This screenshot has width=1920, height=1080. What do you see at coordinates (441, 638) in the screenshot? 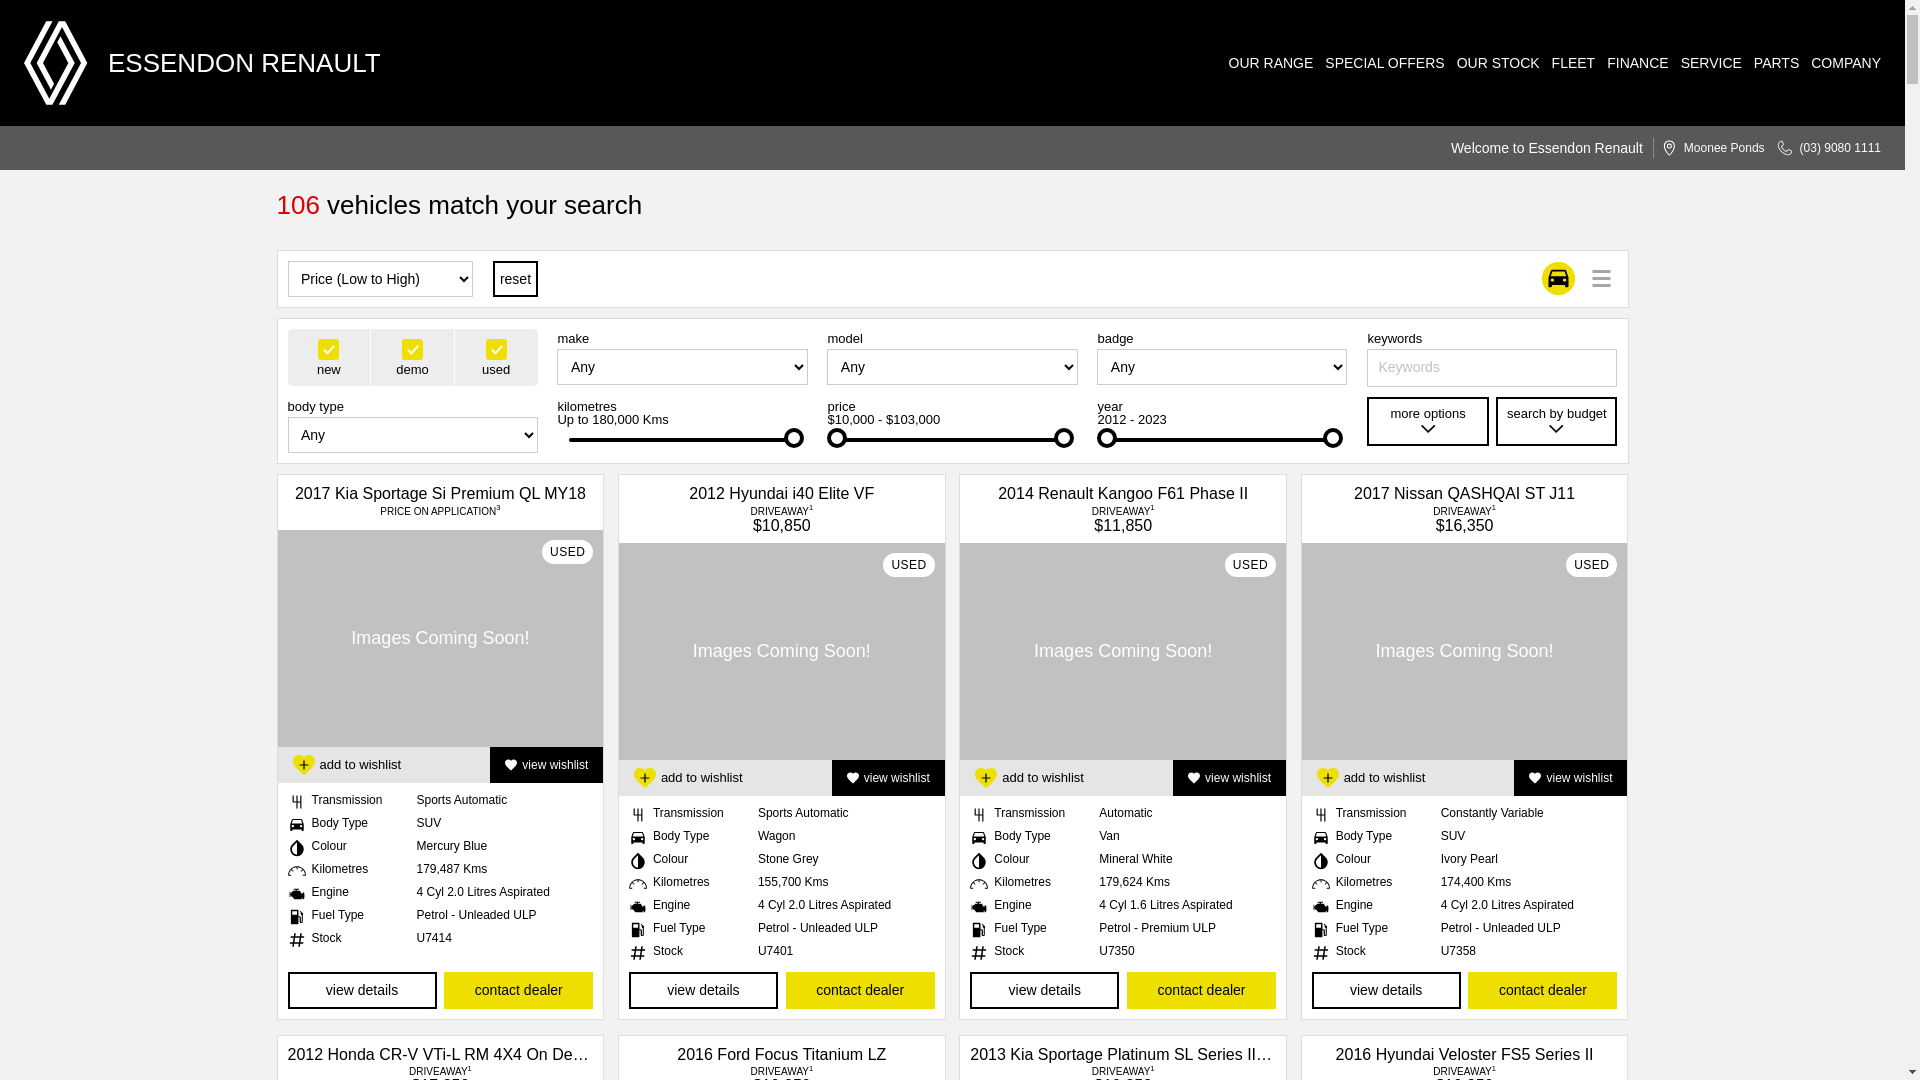
I see `USED` at bounding box center [441, 638].